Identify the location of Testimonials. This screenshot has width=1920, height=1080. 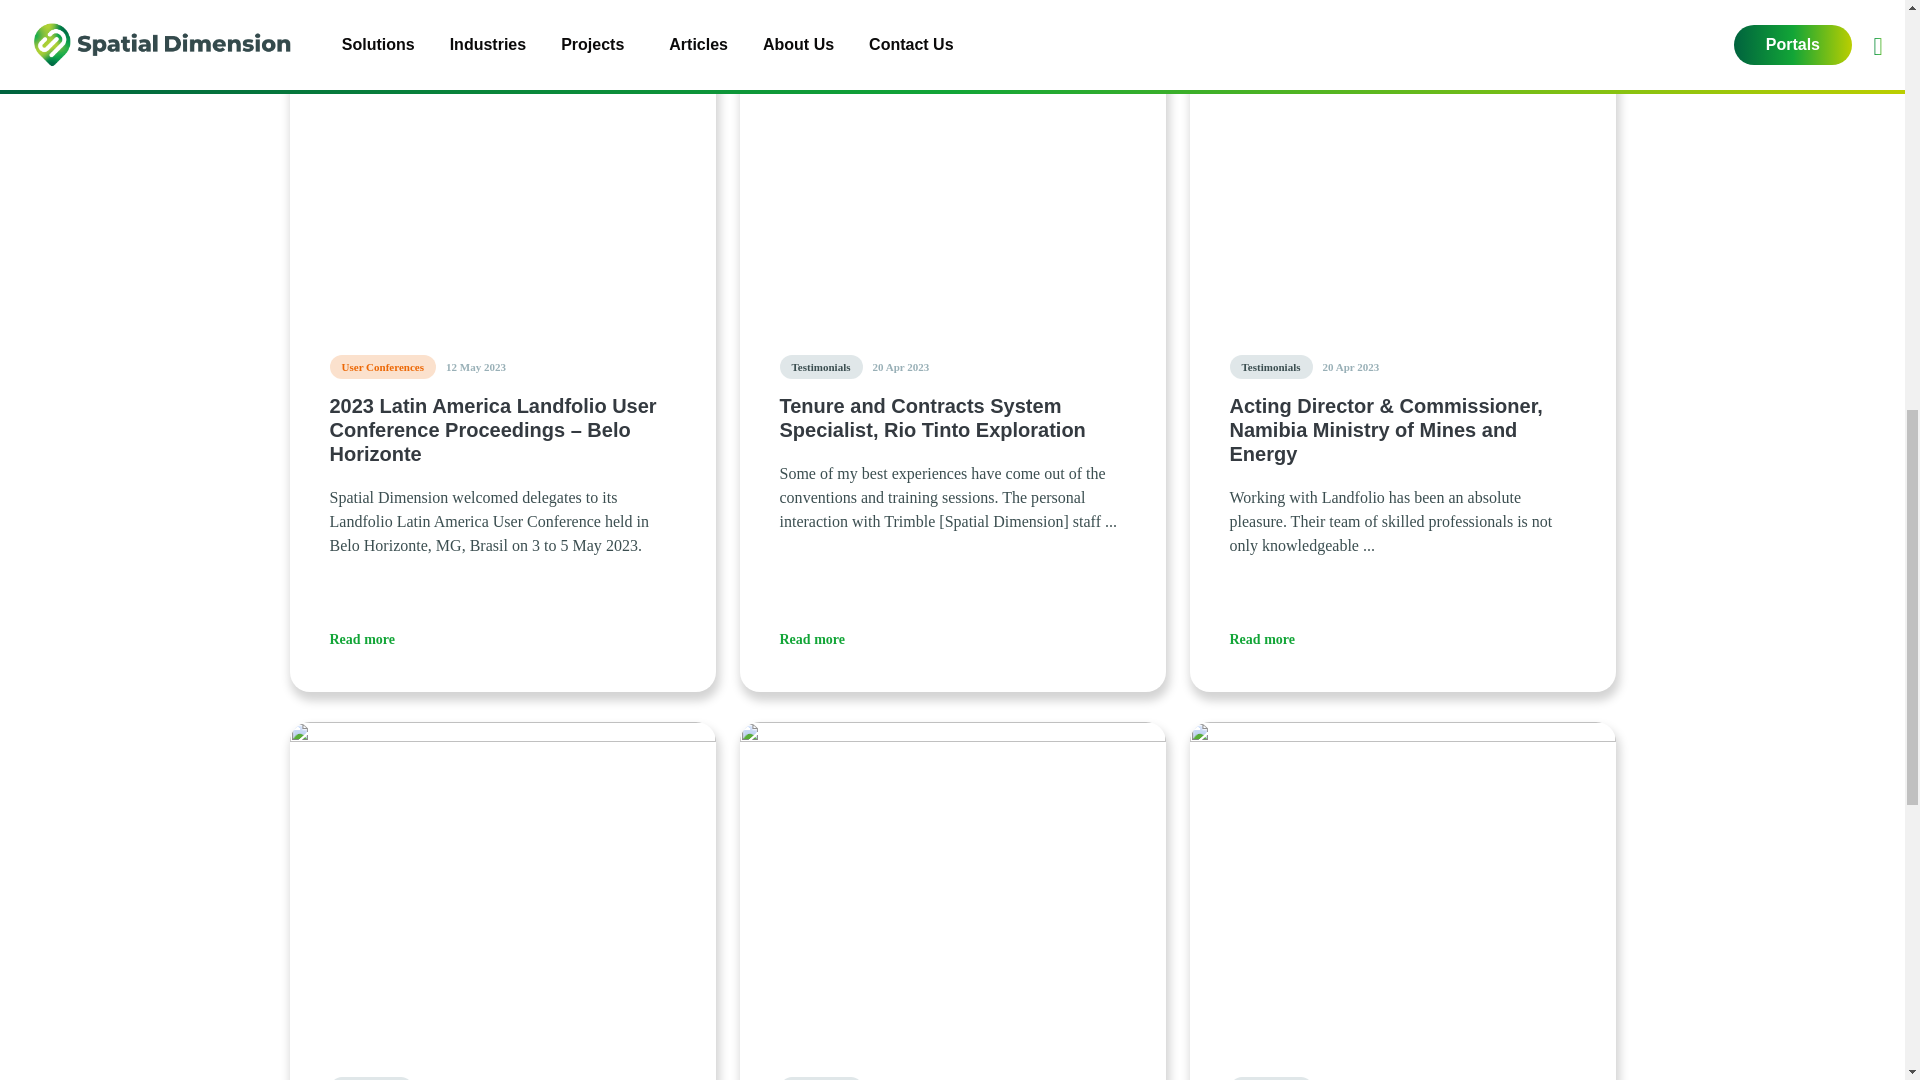
(1272, 367).